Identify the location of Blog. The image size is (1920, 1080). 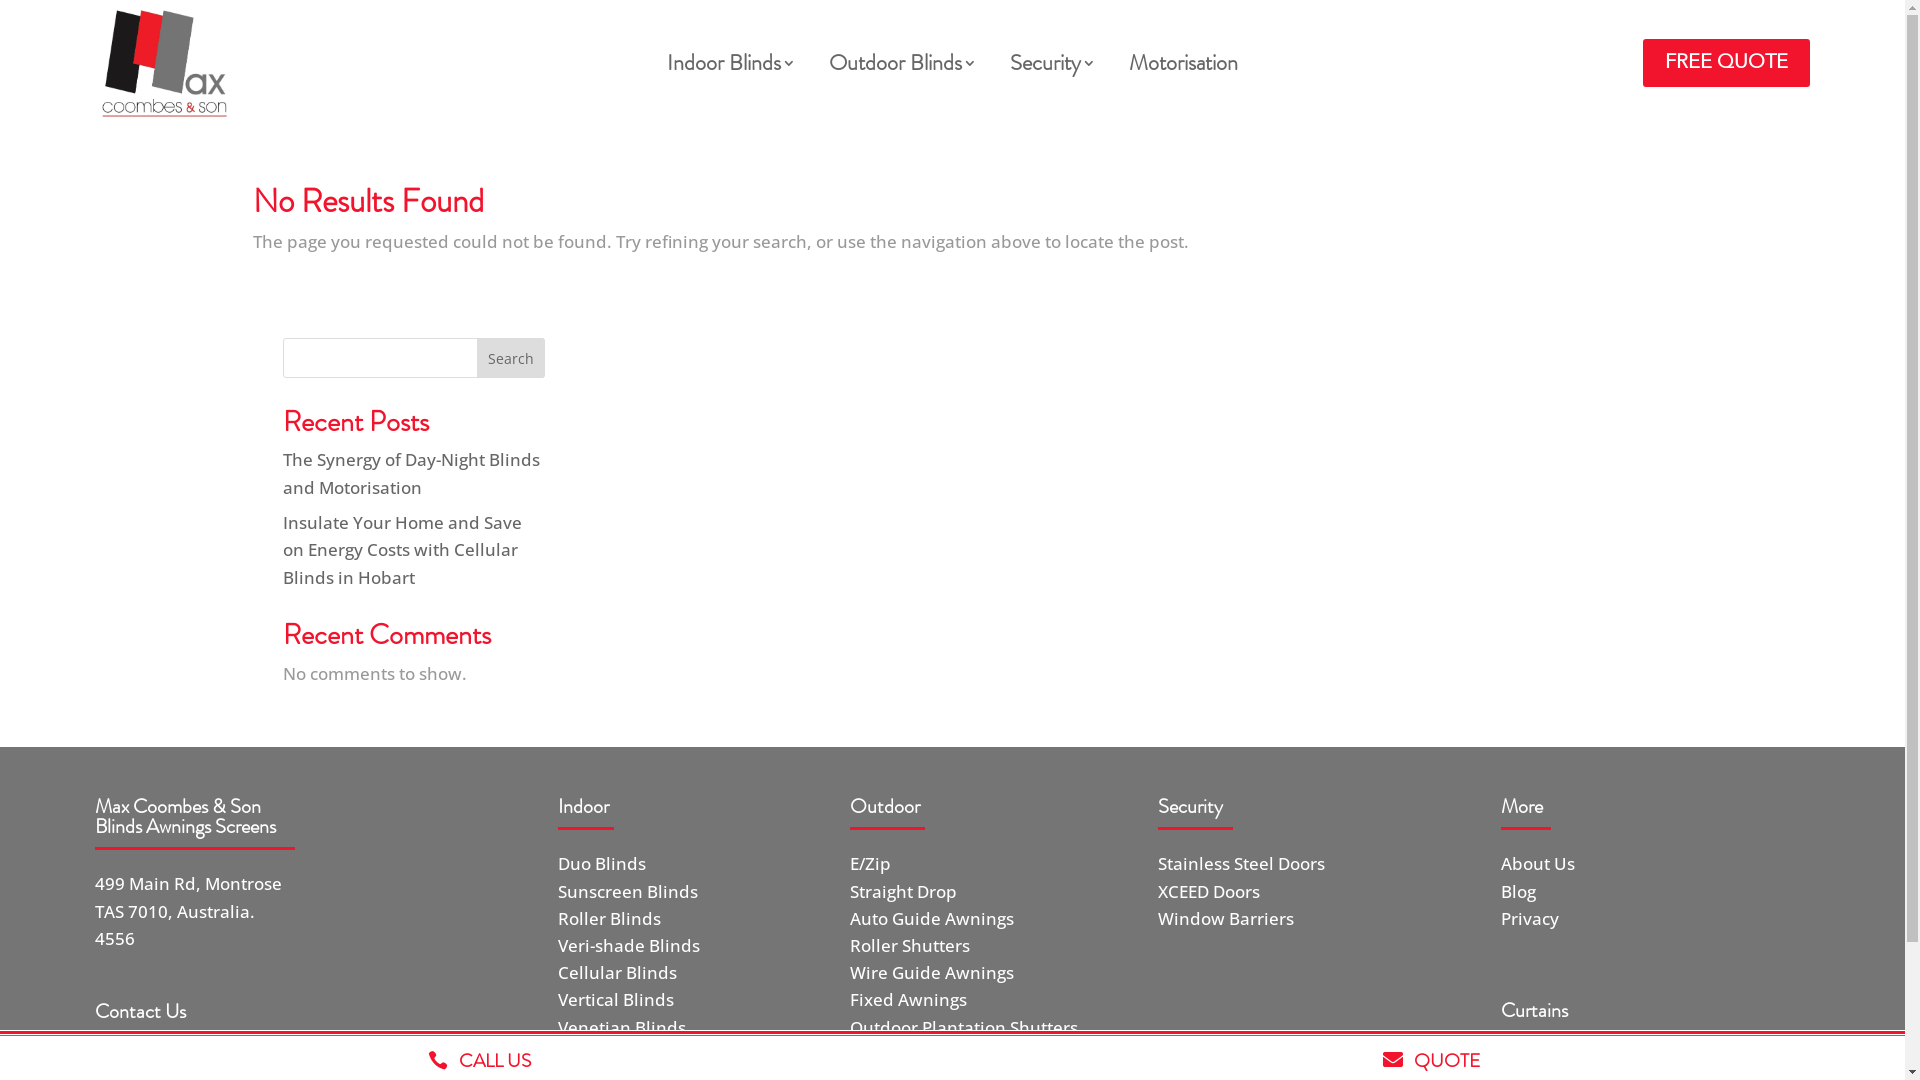
(1518, 892).